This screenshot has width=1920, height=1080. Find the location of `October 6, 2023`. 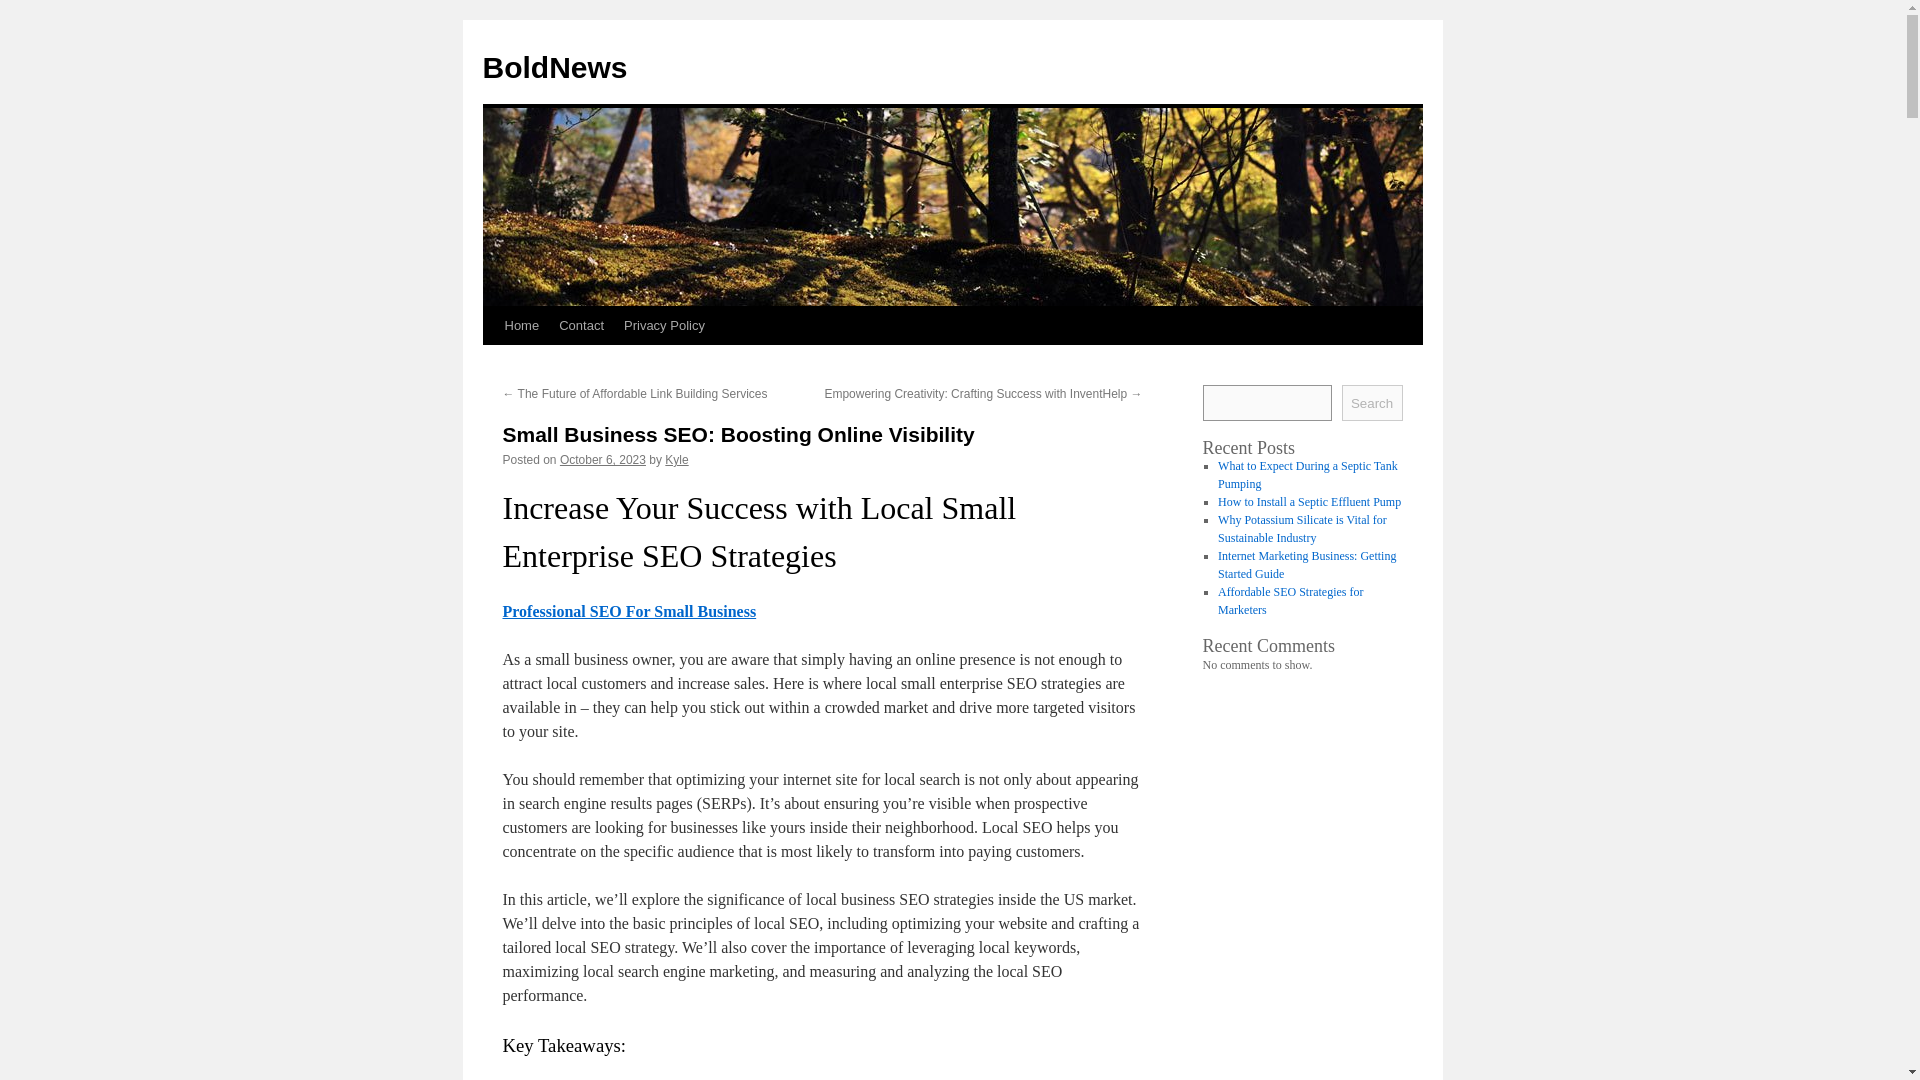

October 6, 2023 is located at coordinates (602, 459).